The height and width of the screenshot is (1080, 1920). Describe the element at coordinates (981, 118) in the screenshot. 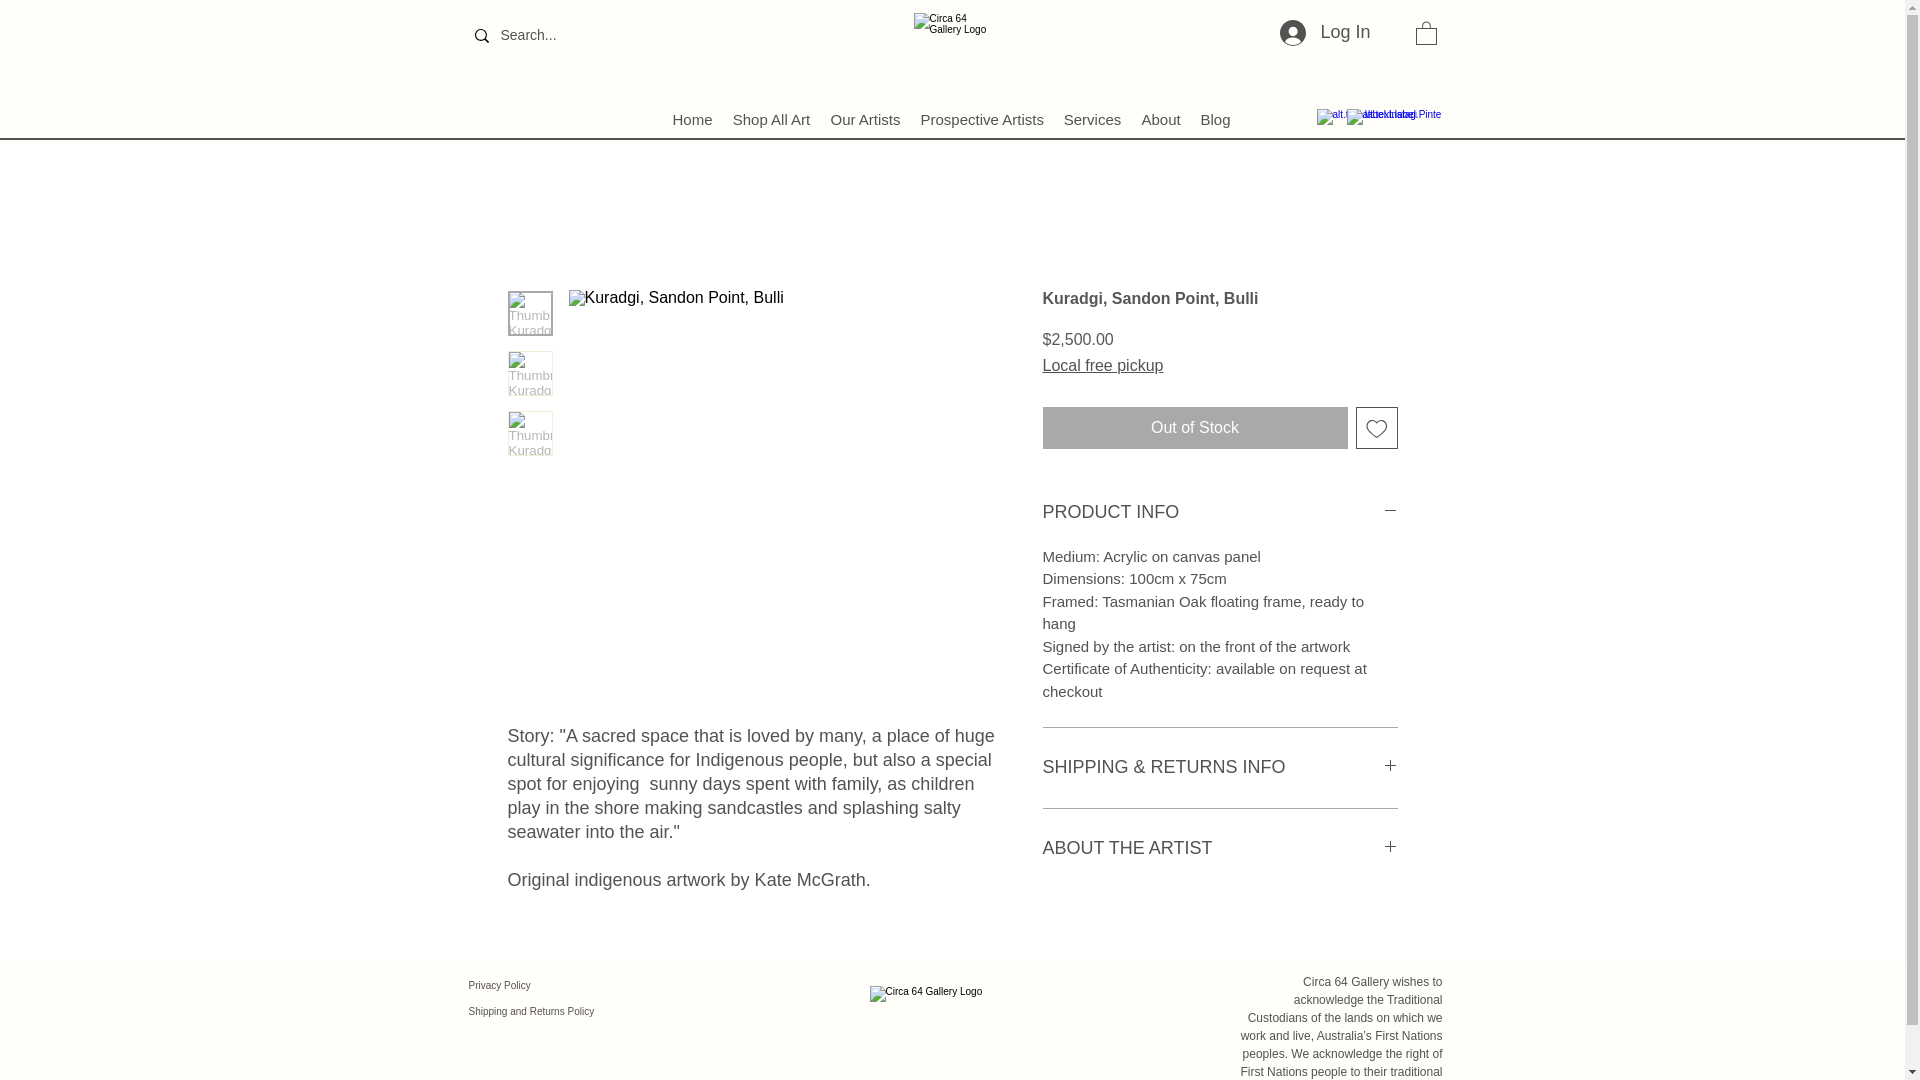

I see `Prospective Artists` at that location.